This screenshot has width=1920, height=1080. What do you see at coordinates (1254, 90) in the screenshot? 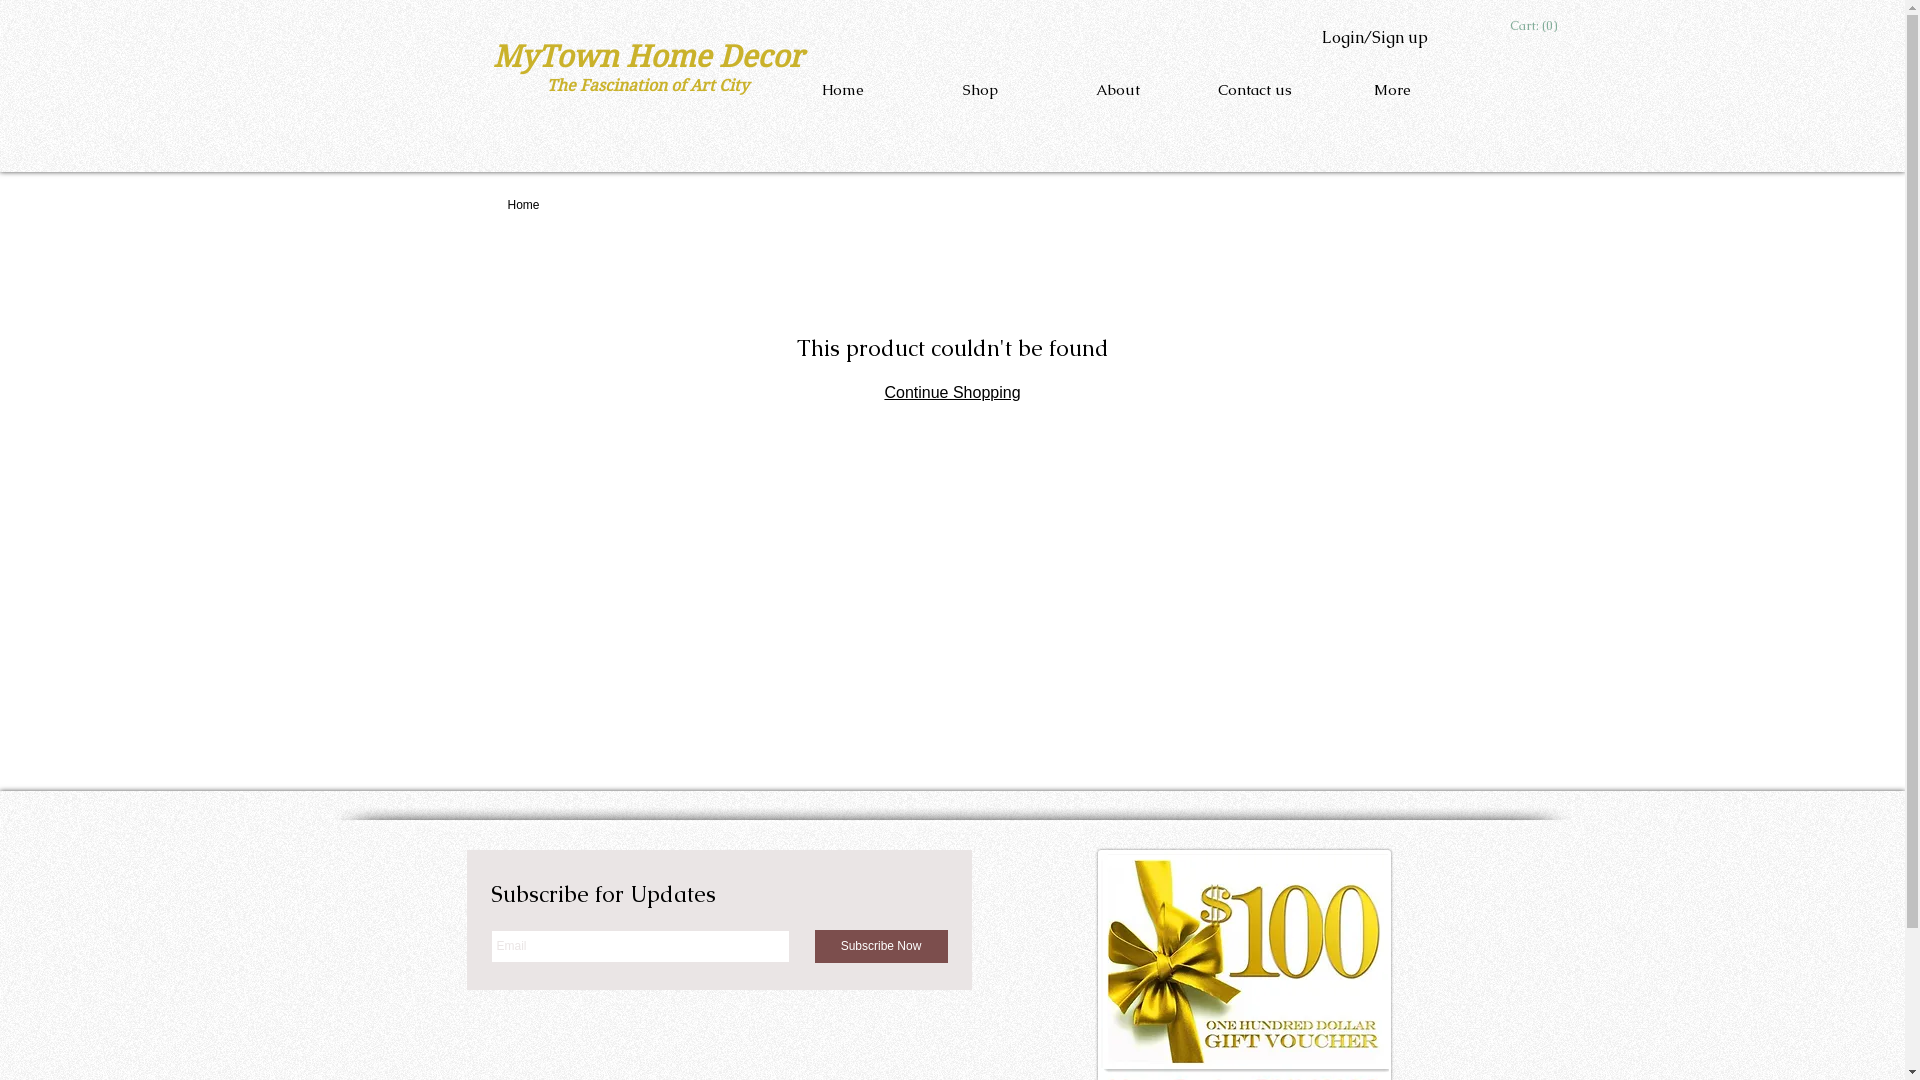
I see `Contact us` at bounding box center [1254, 90].